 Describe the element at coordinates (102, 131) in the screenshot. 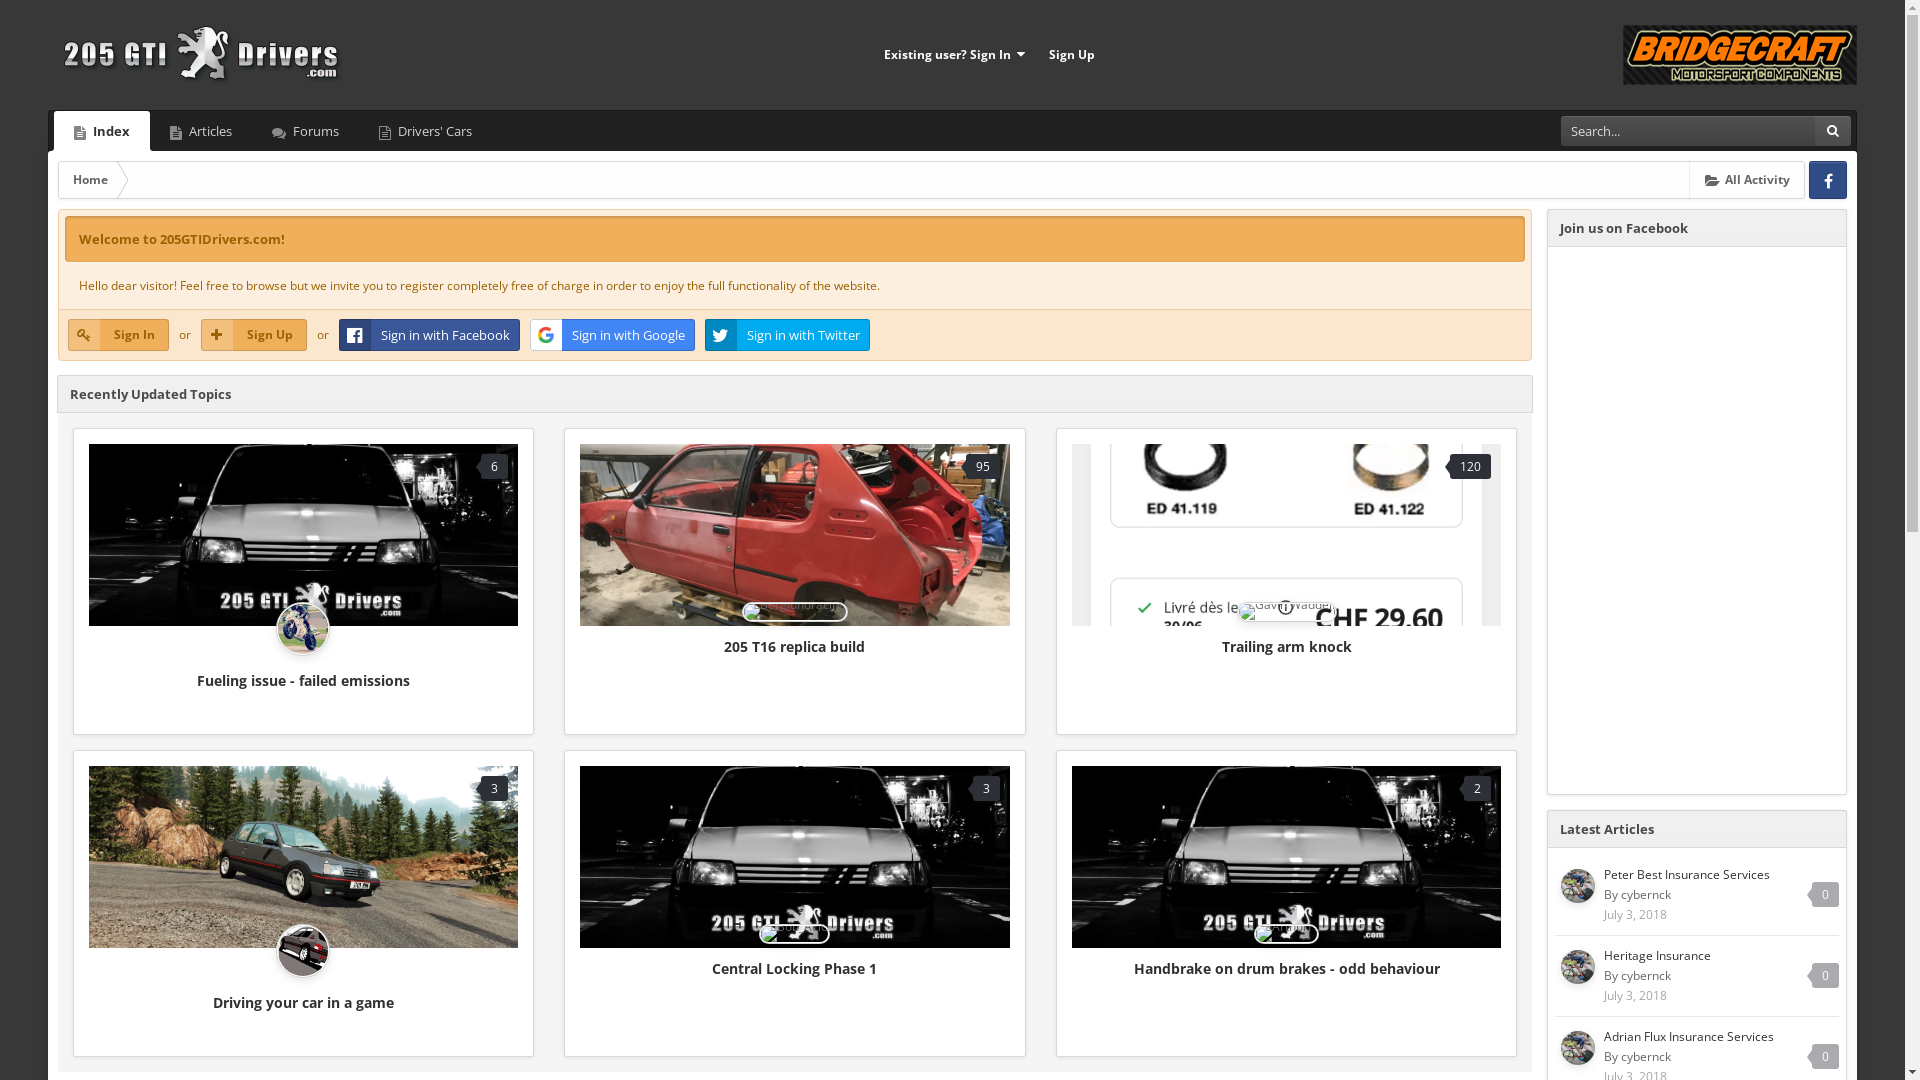

I see `Index` at that location.